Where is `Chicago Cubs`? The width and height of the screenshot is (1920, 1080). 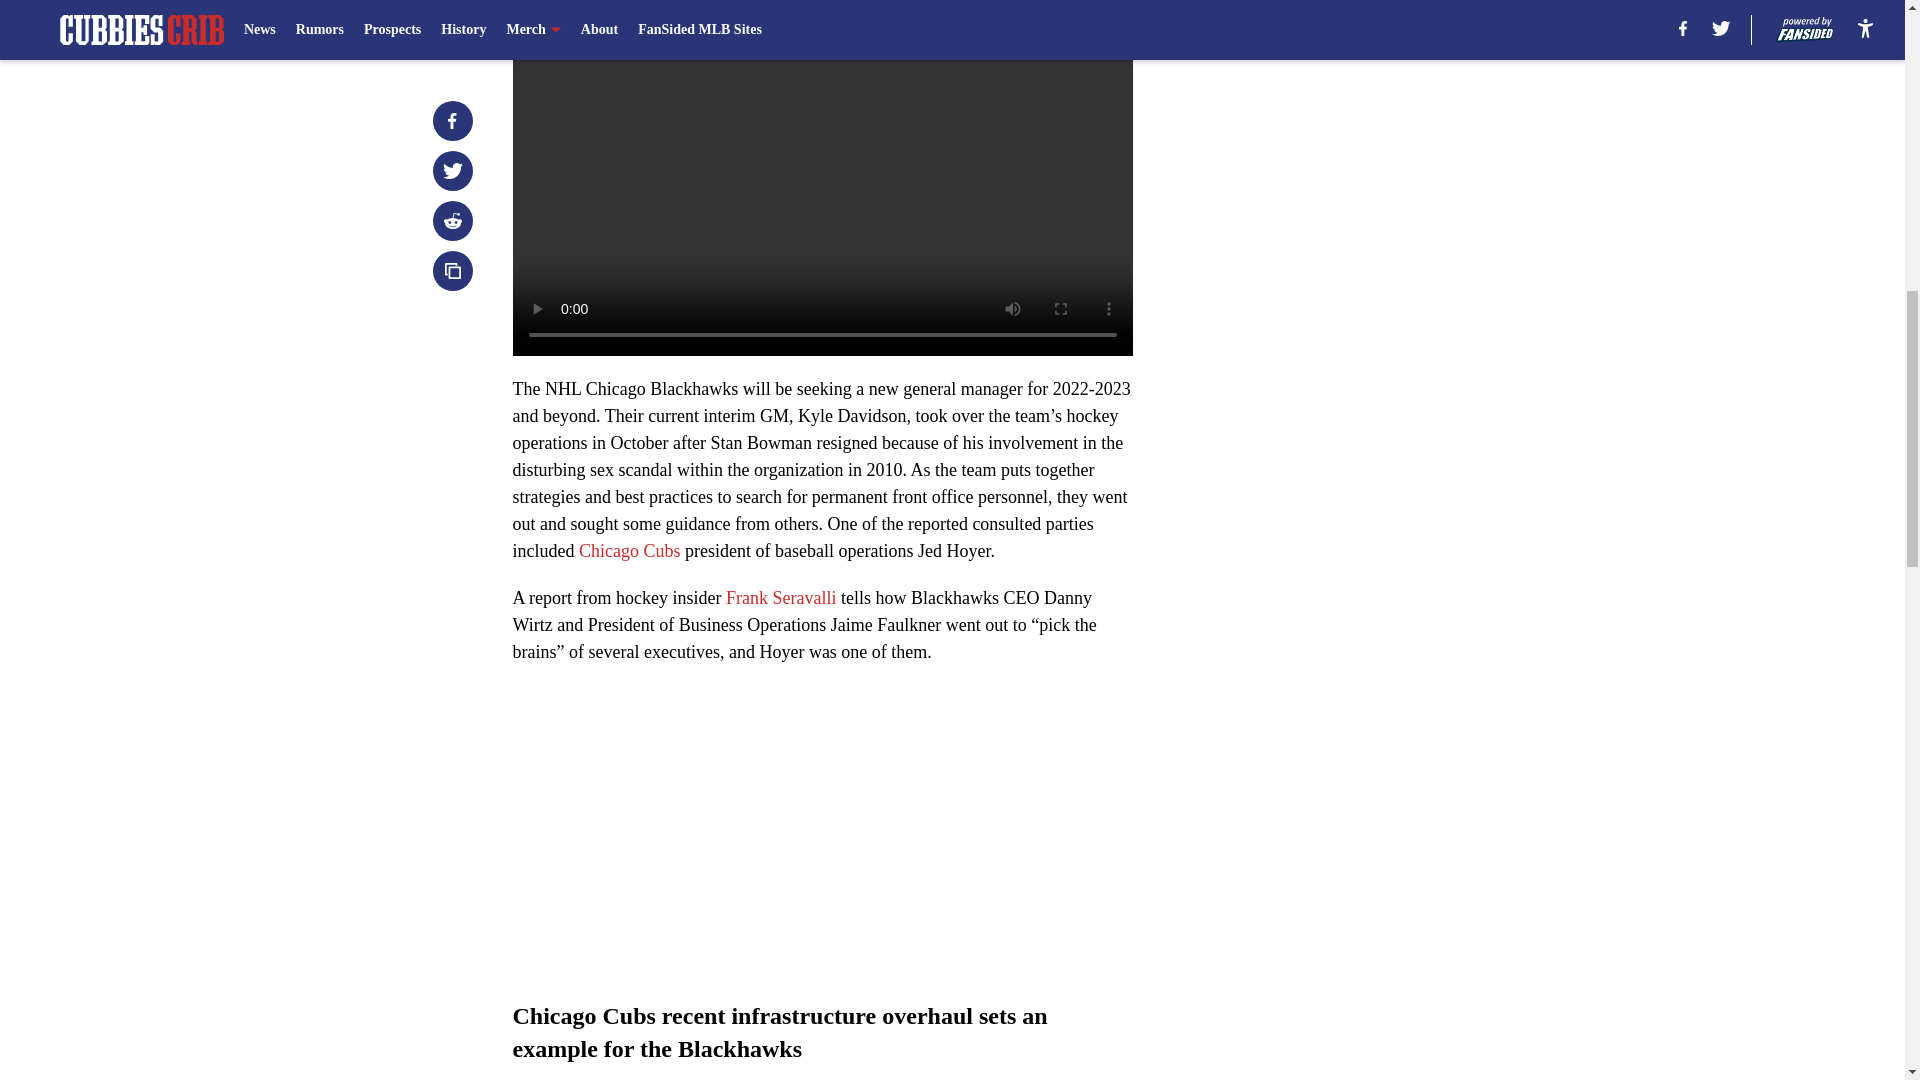
Chicago Cubs is located at coordinates (630, 550).